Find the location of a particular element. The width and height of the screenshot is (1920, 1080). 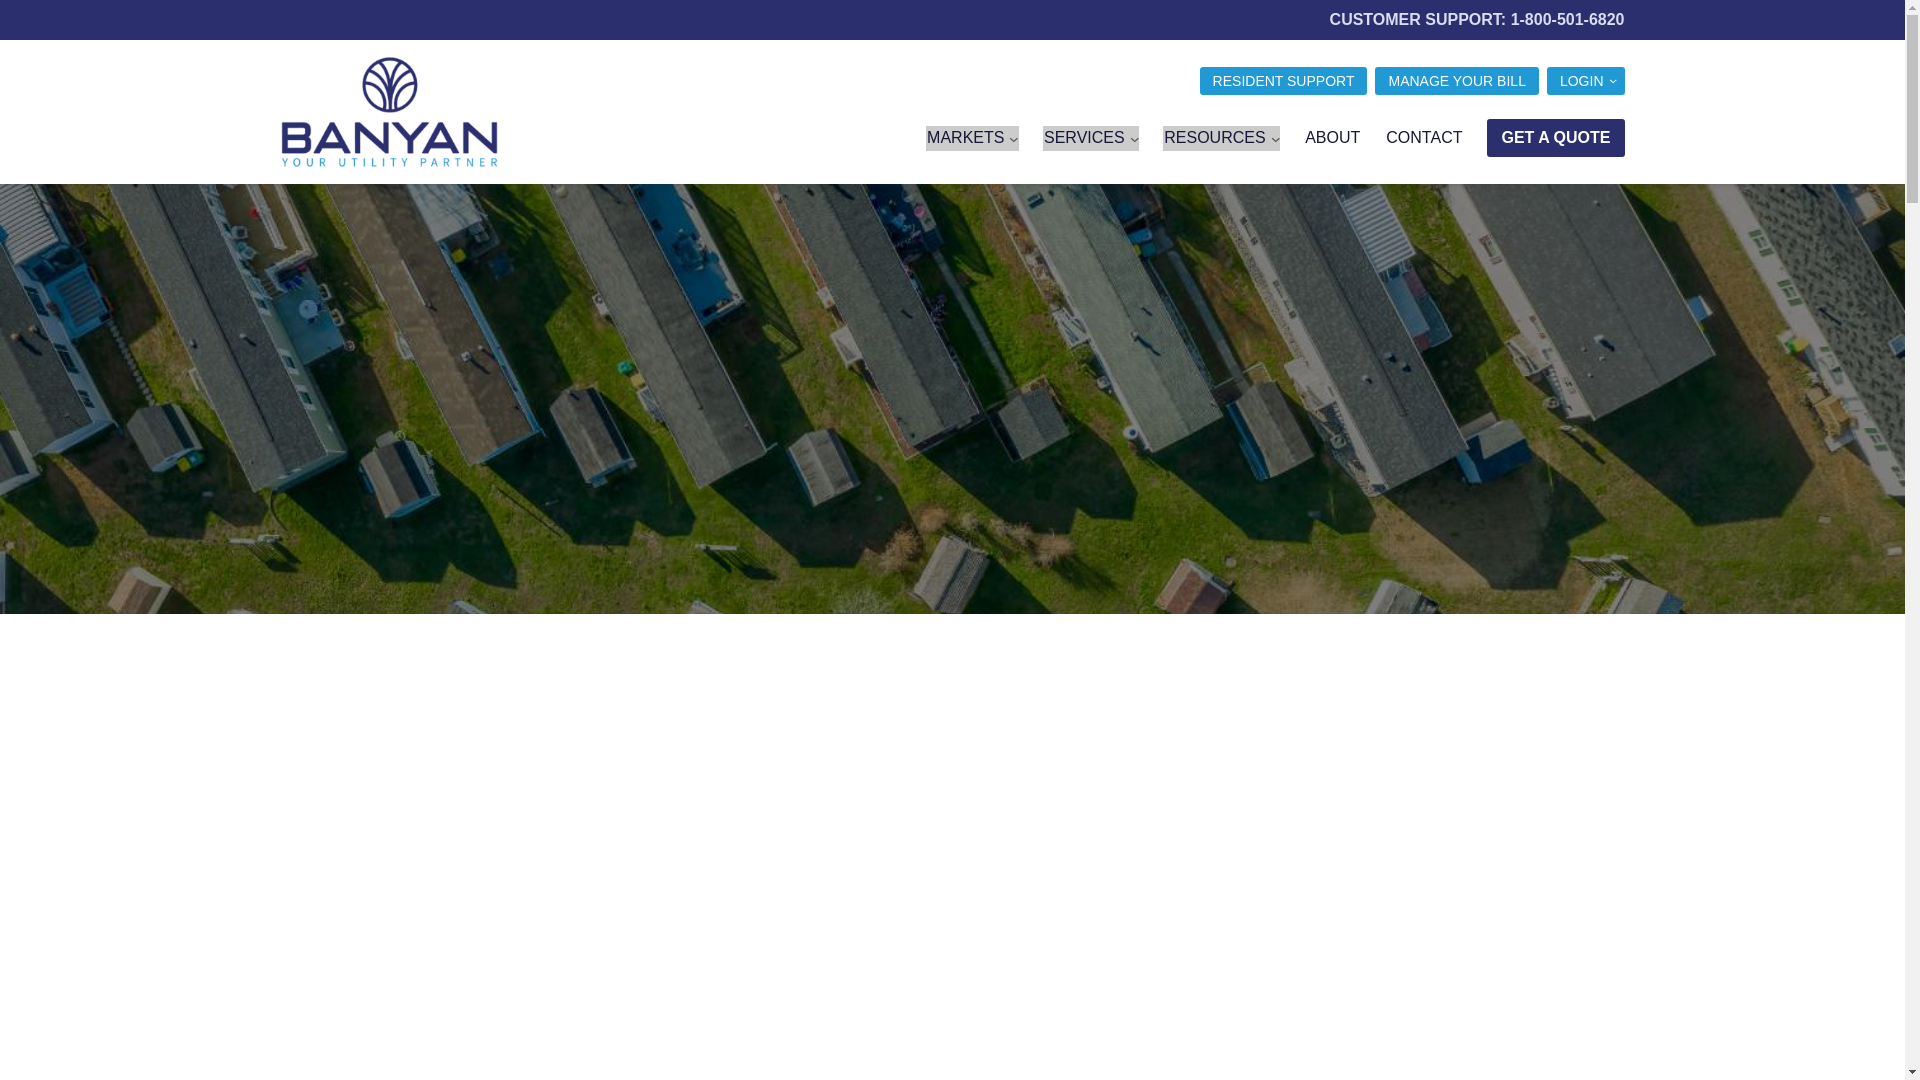

RESIDENT SUPPORT is located at coordinates (1284, 81).